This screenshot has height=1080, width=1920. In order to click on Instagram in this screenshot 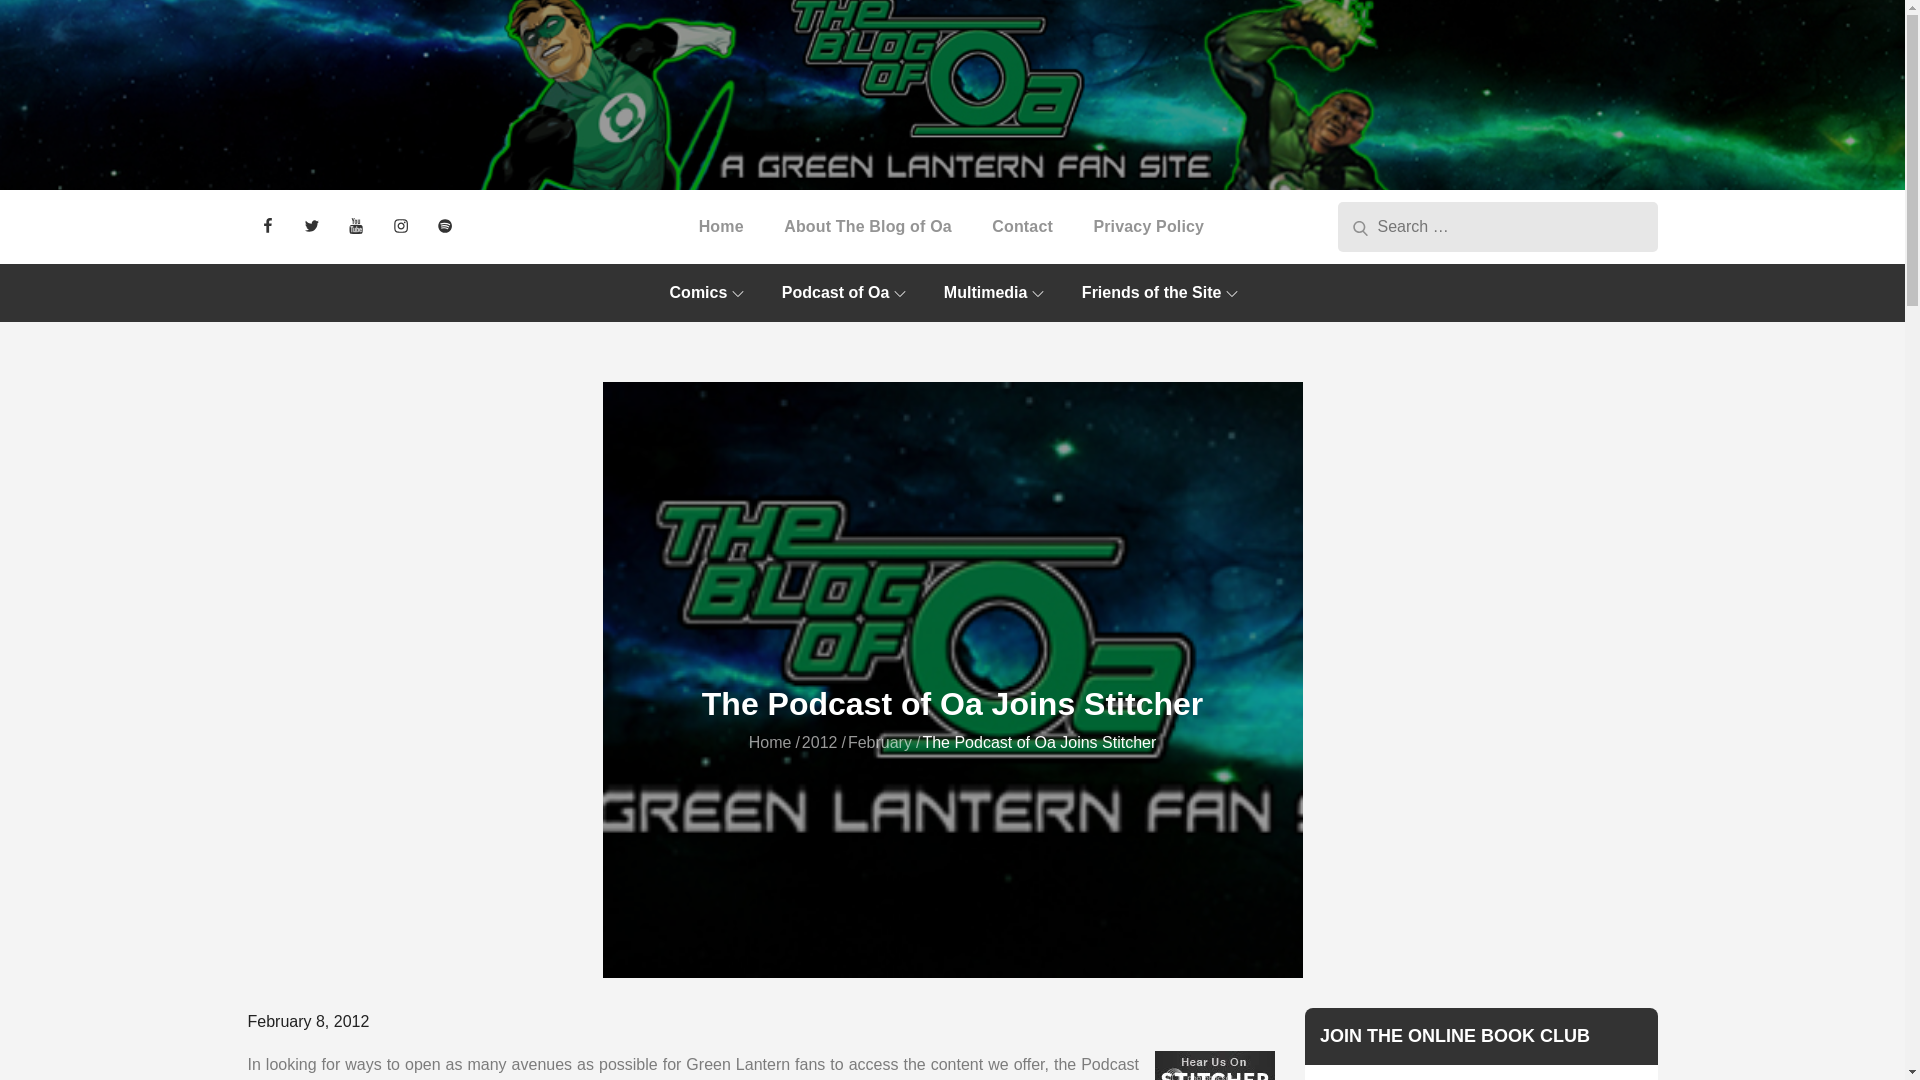, I will do `click(400, 226)`.